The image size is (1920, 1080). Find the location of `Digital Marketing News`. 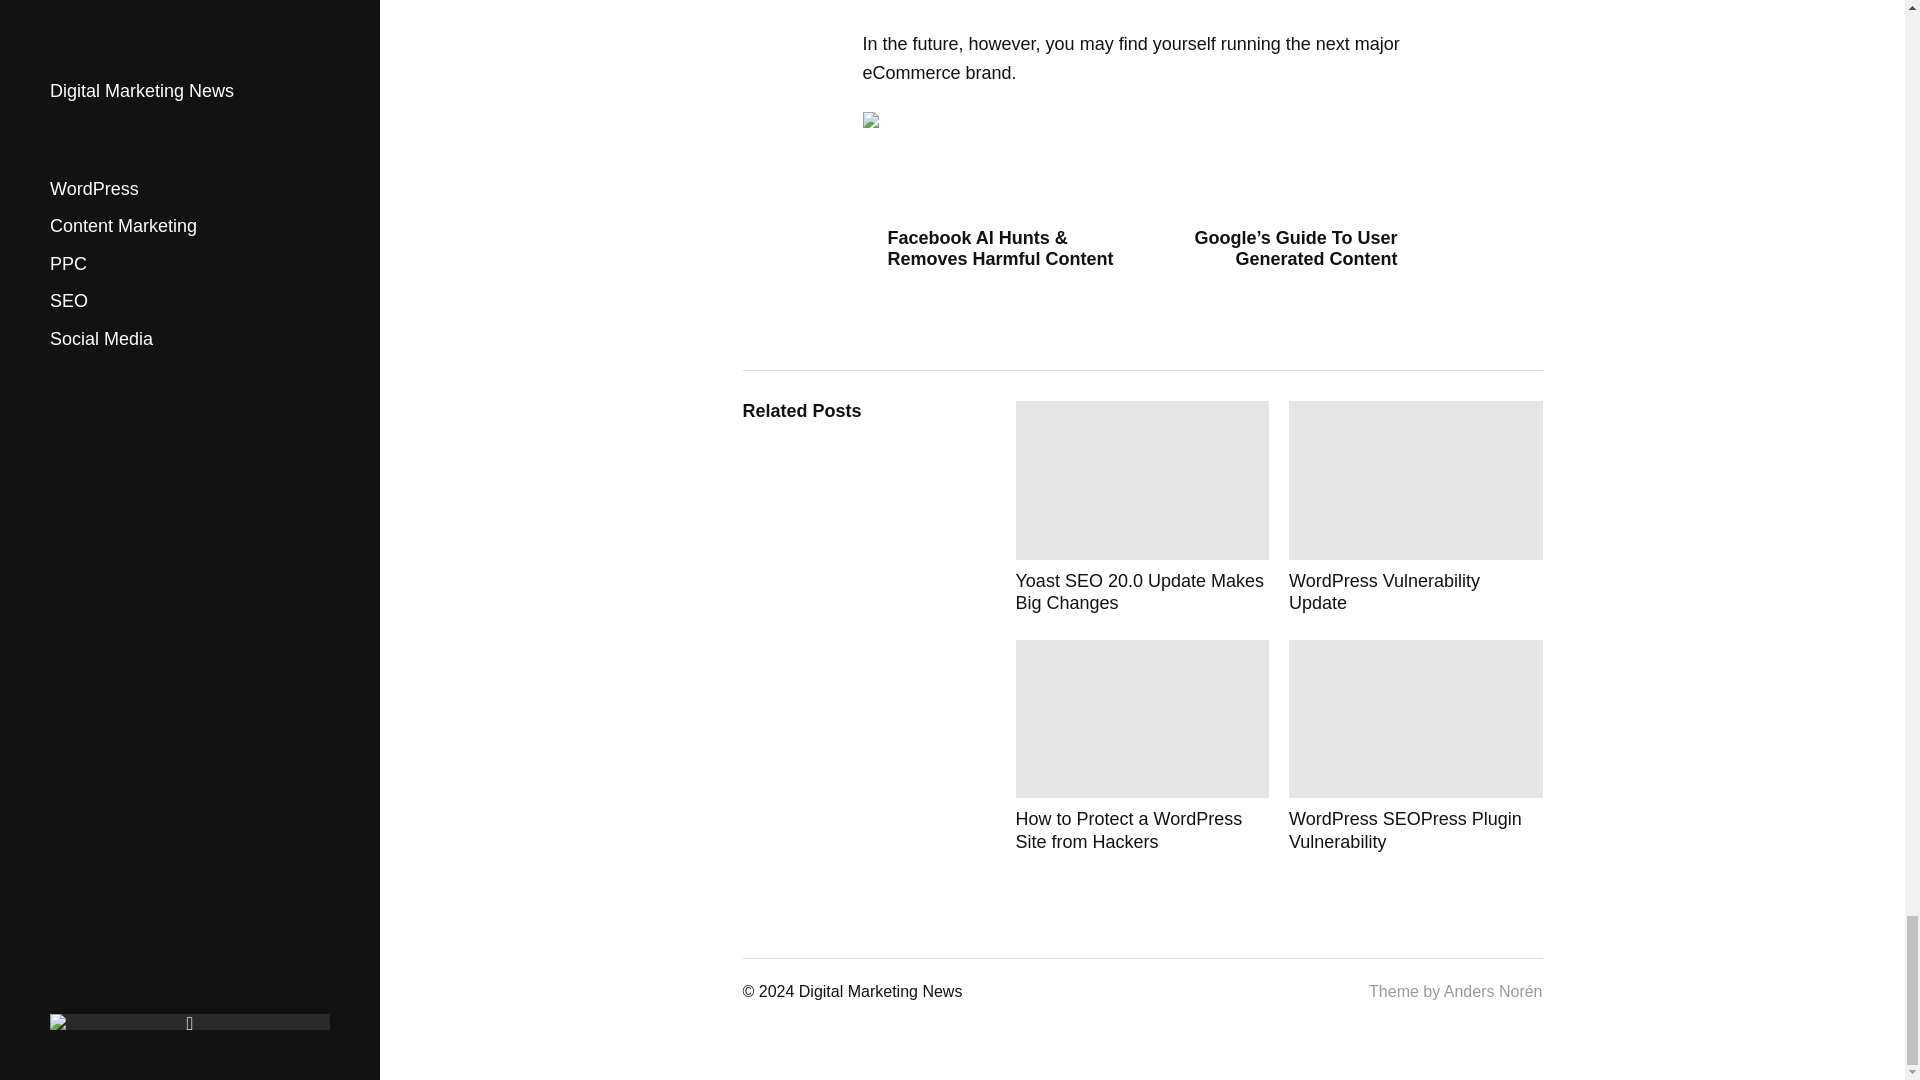

Digital Marketing News is located at coordinates (880, 992).